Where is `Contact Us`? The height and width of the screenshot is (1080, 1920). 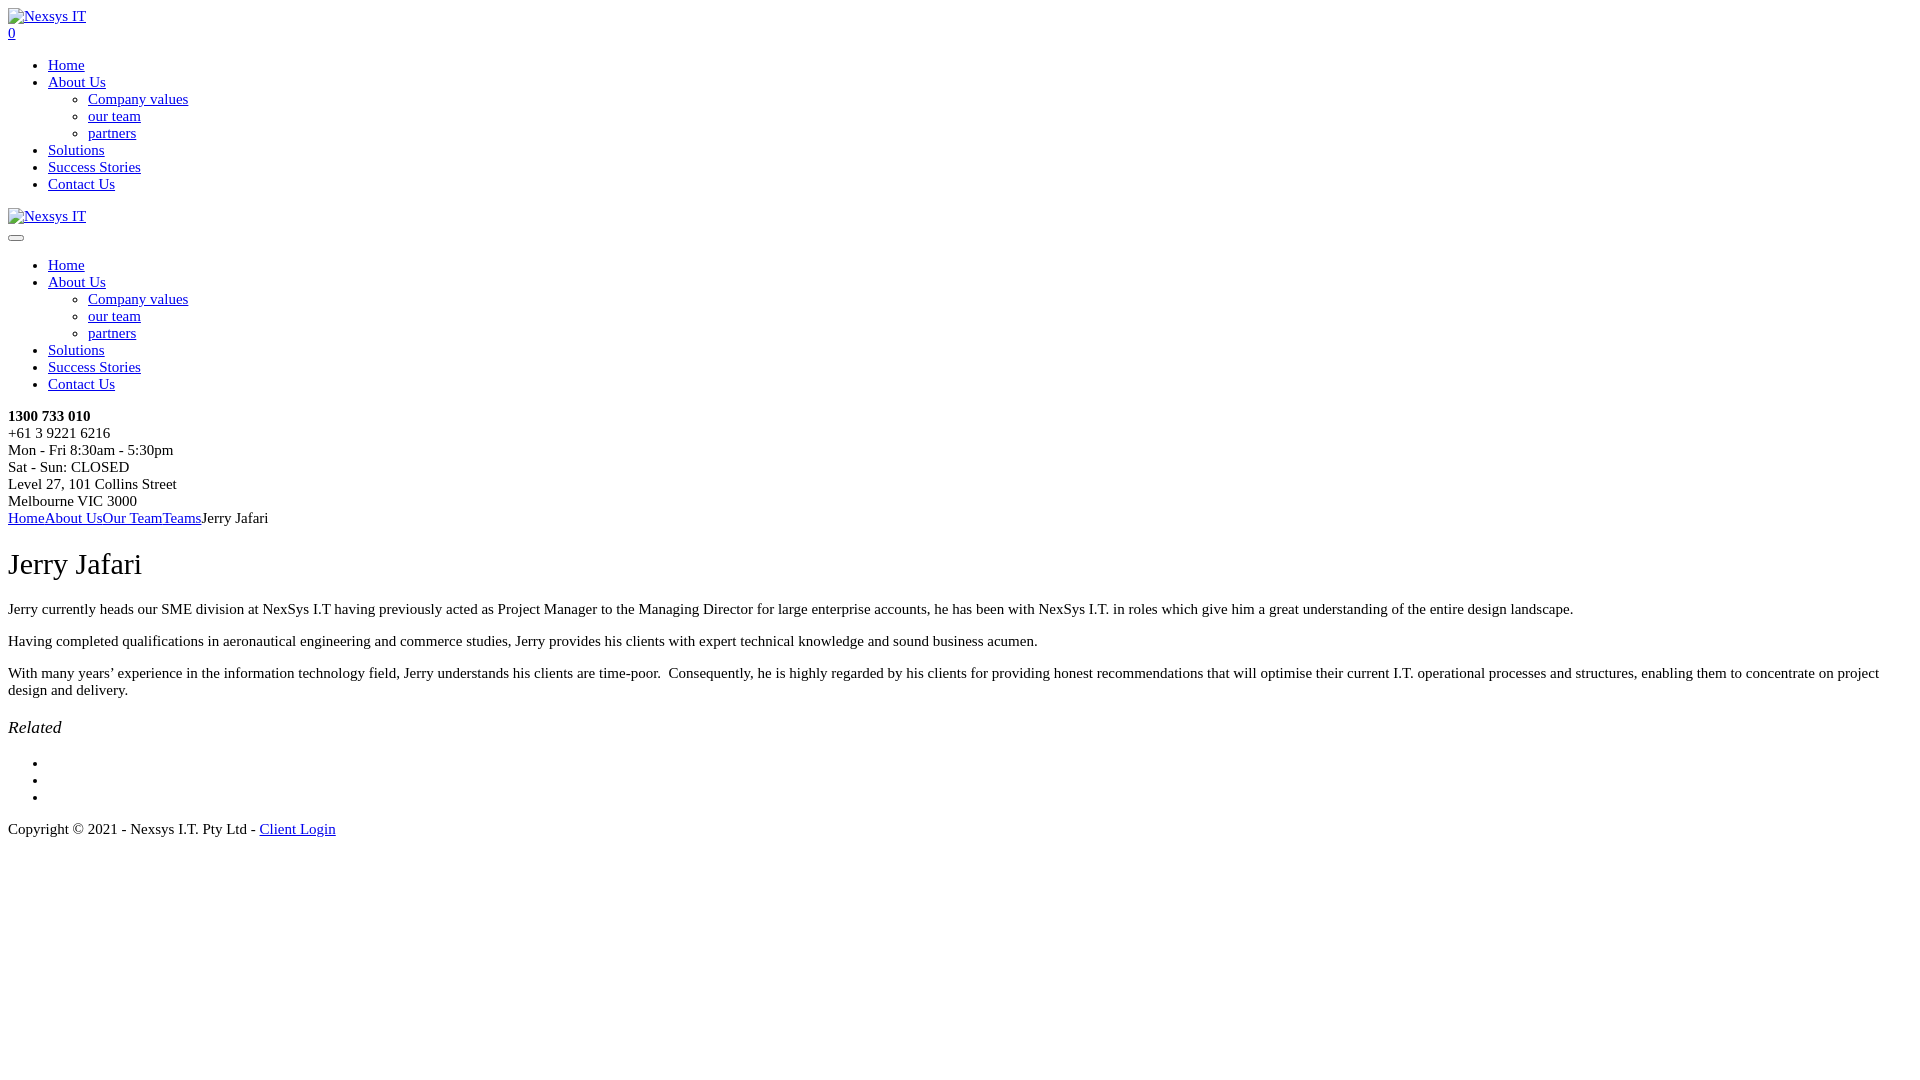 Contact Us is located at coordinates (82, 184).